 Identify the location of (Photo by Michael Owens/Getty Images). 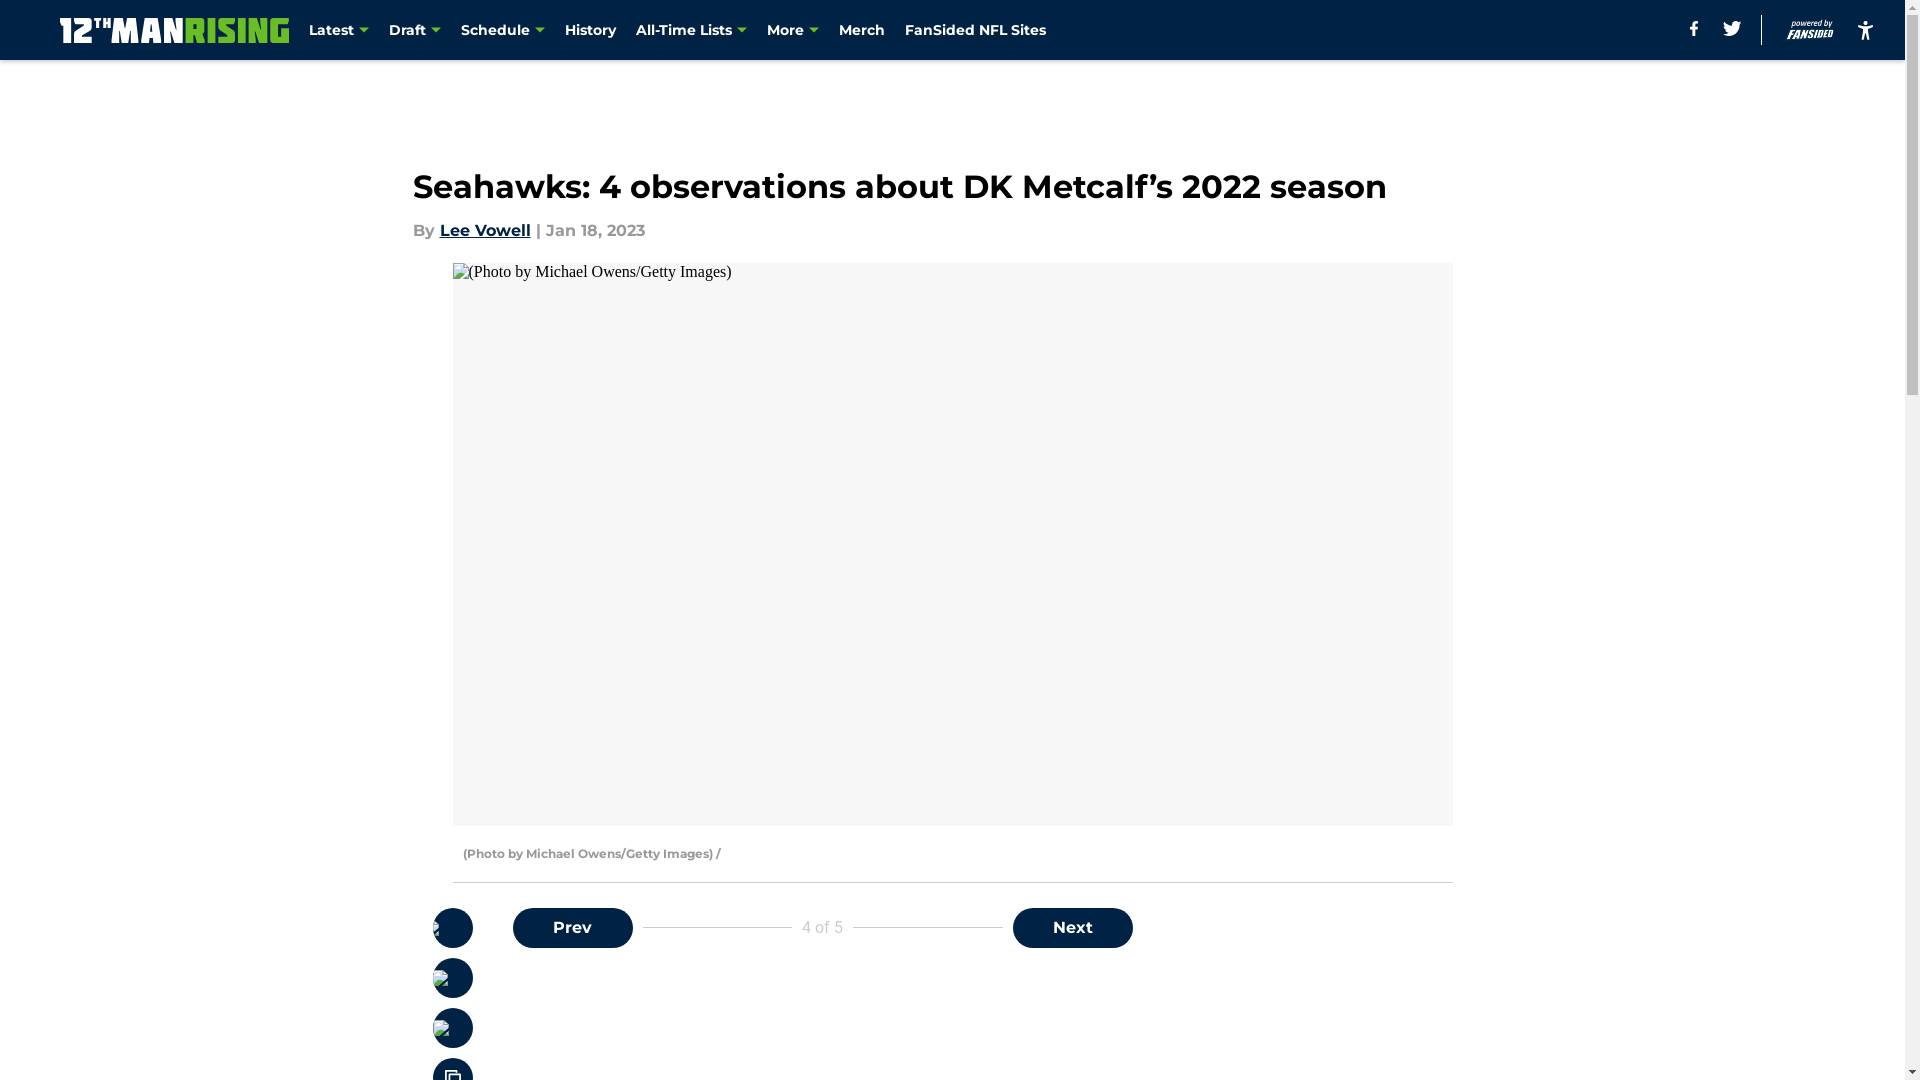
(952, 544).